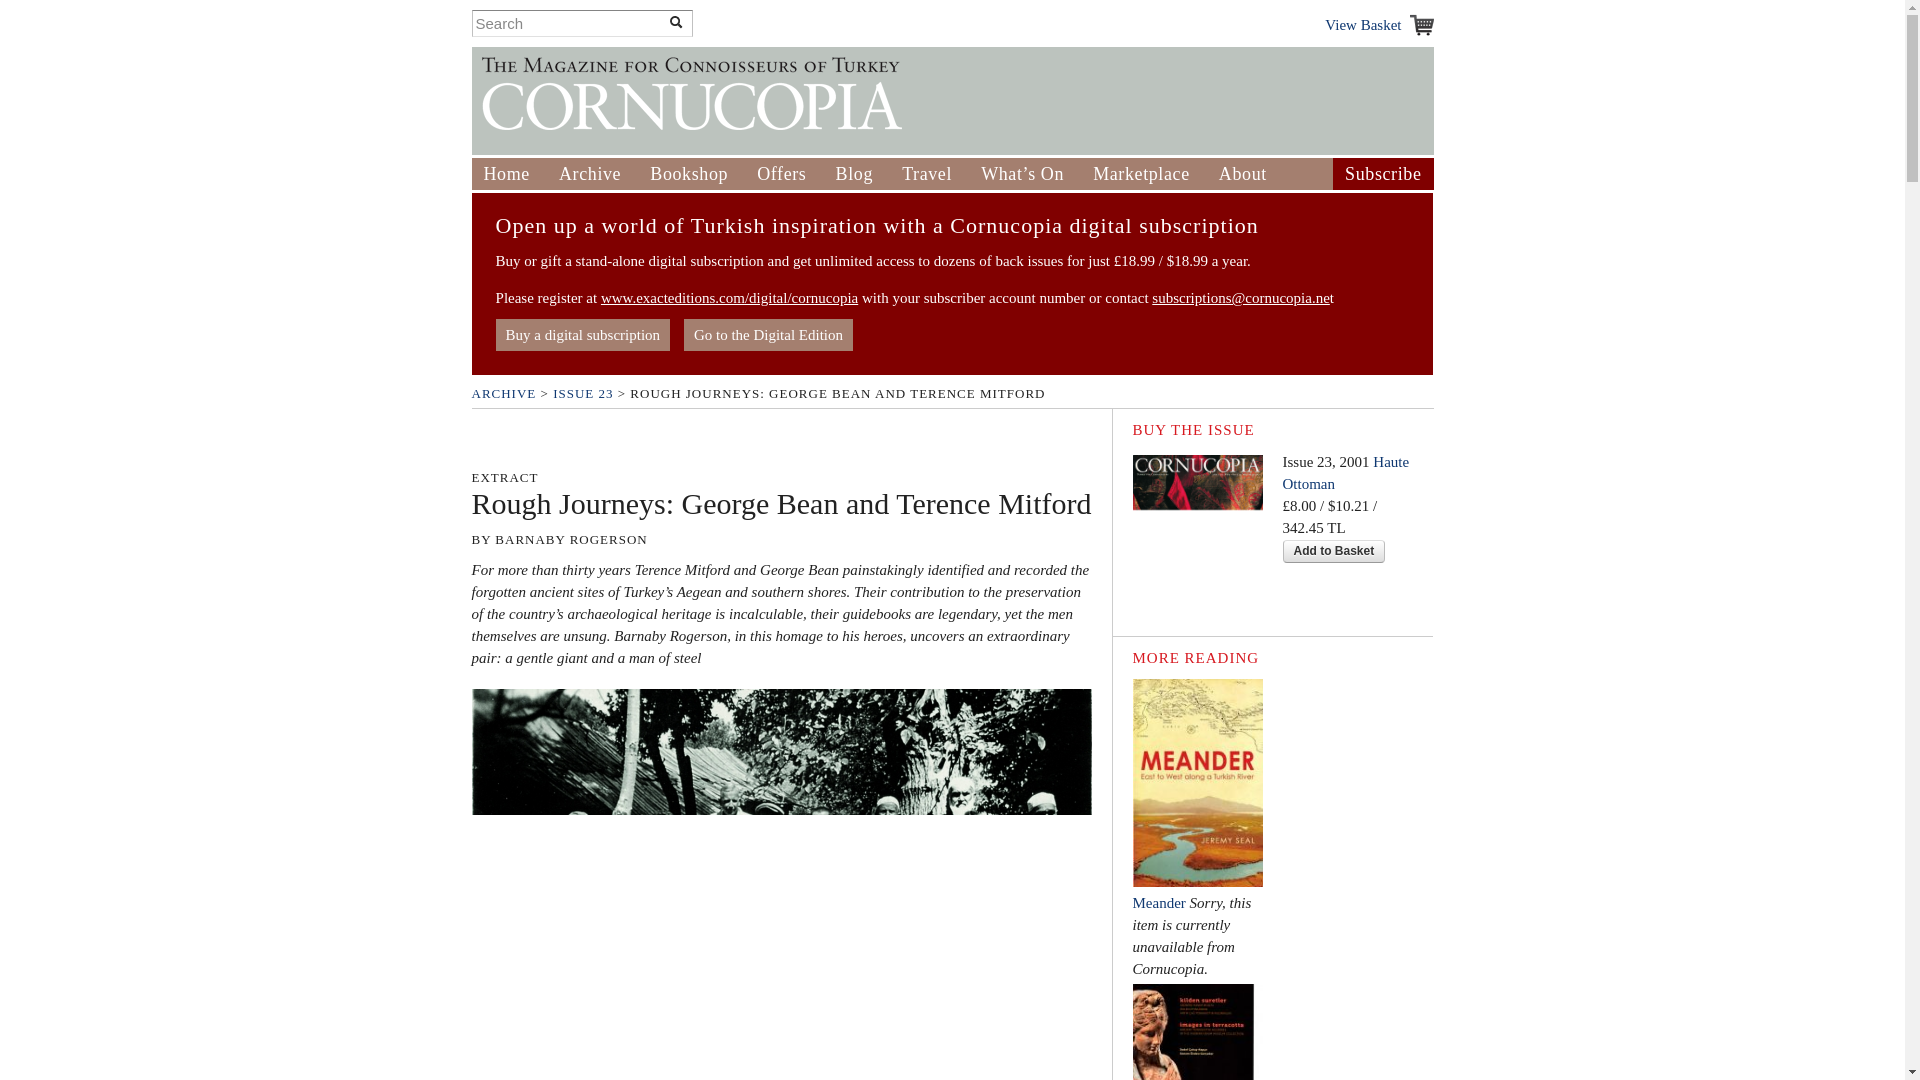 This screenshot has height=1080, width=1920. Describe the element at coordinates (589, 174) in the screenshot. I see `Archive` at that location.